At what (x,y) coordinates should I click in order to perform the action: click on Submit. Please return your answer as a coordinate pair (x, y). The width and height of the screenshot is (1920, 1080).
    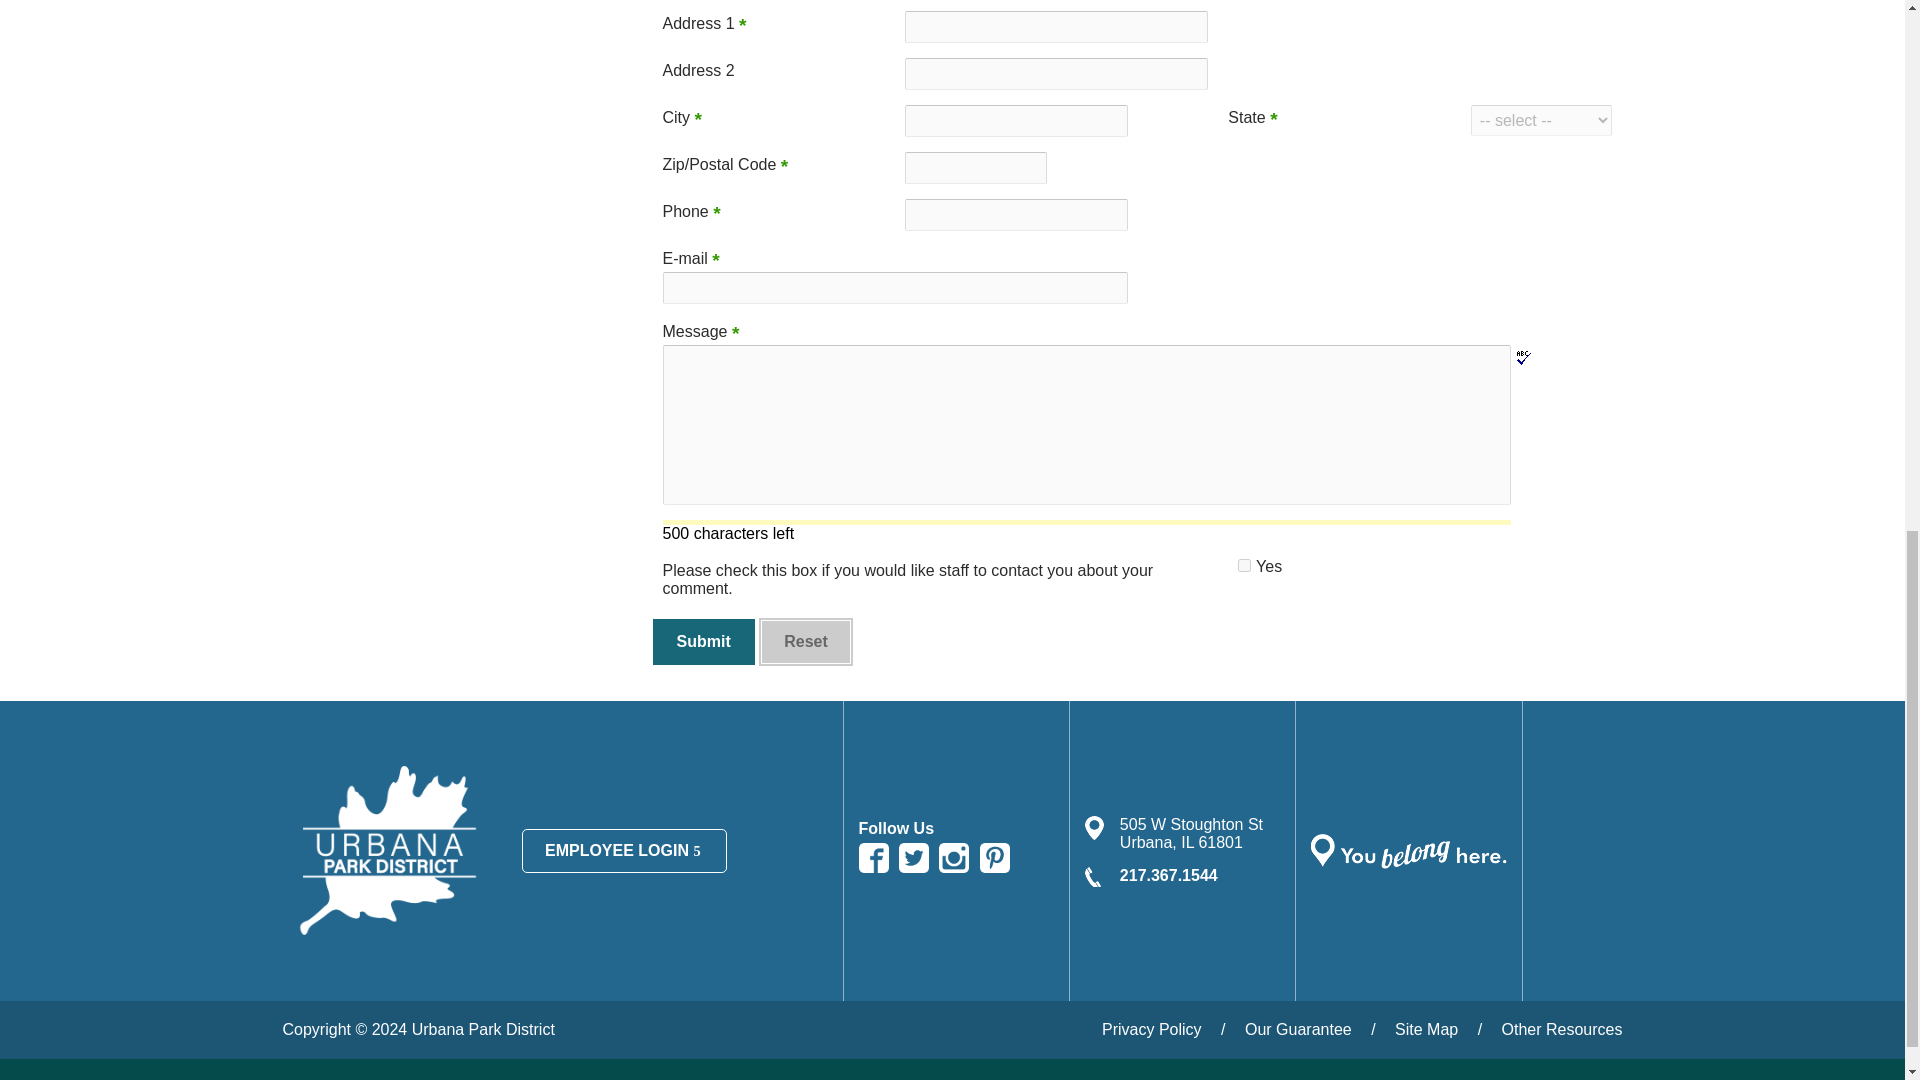
    Looking at the image, I should click on (703, 642).